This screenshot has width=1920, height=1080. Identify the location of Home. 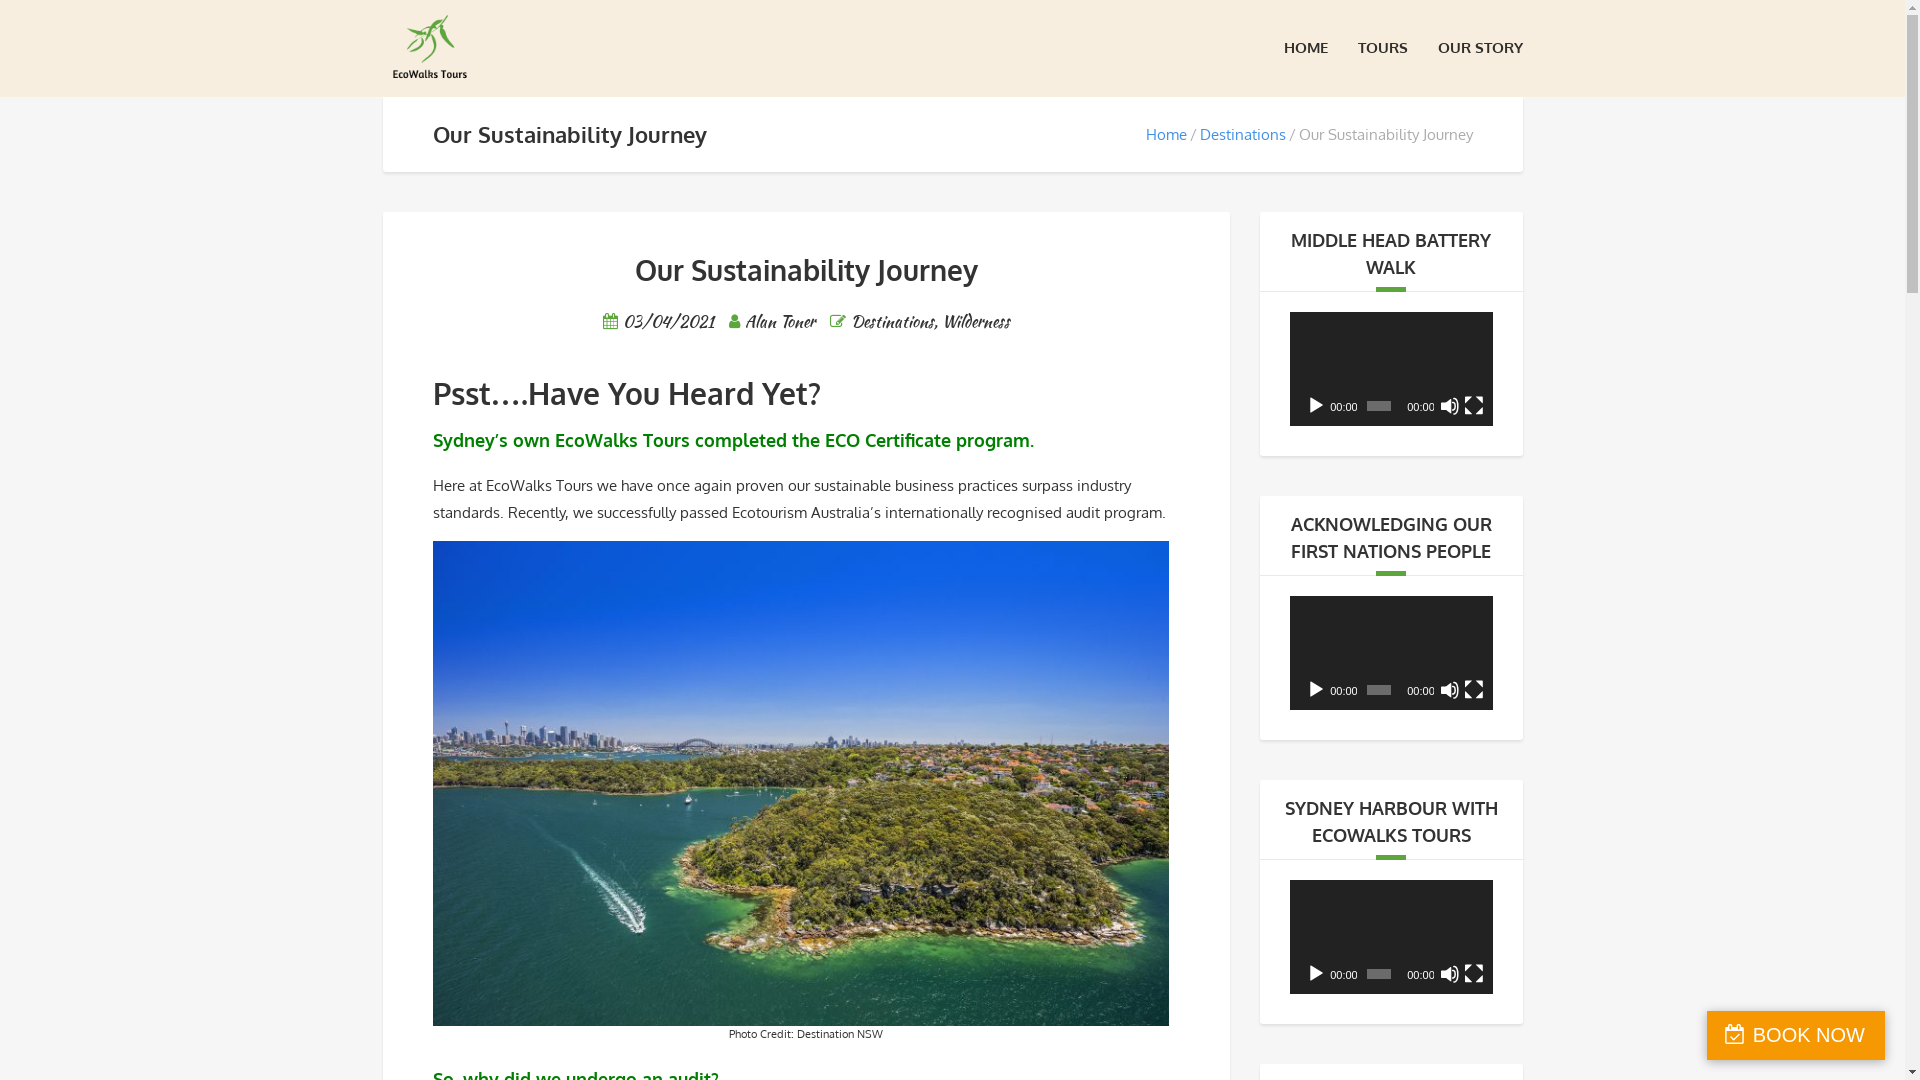
(1166, 134).